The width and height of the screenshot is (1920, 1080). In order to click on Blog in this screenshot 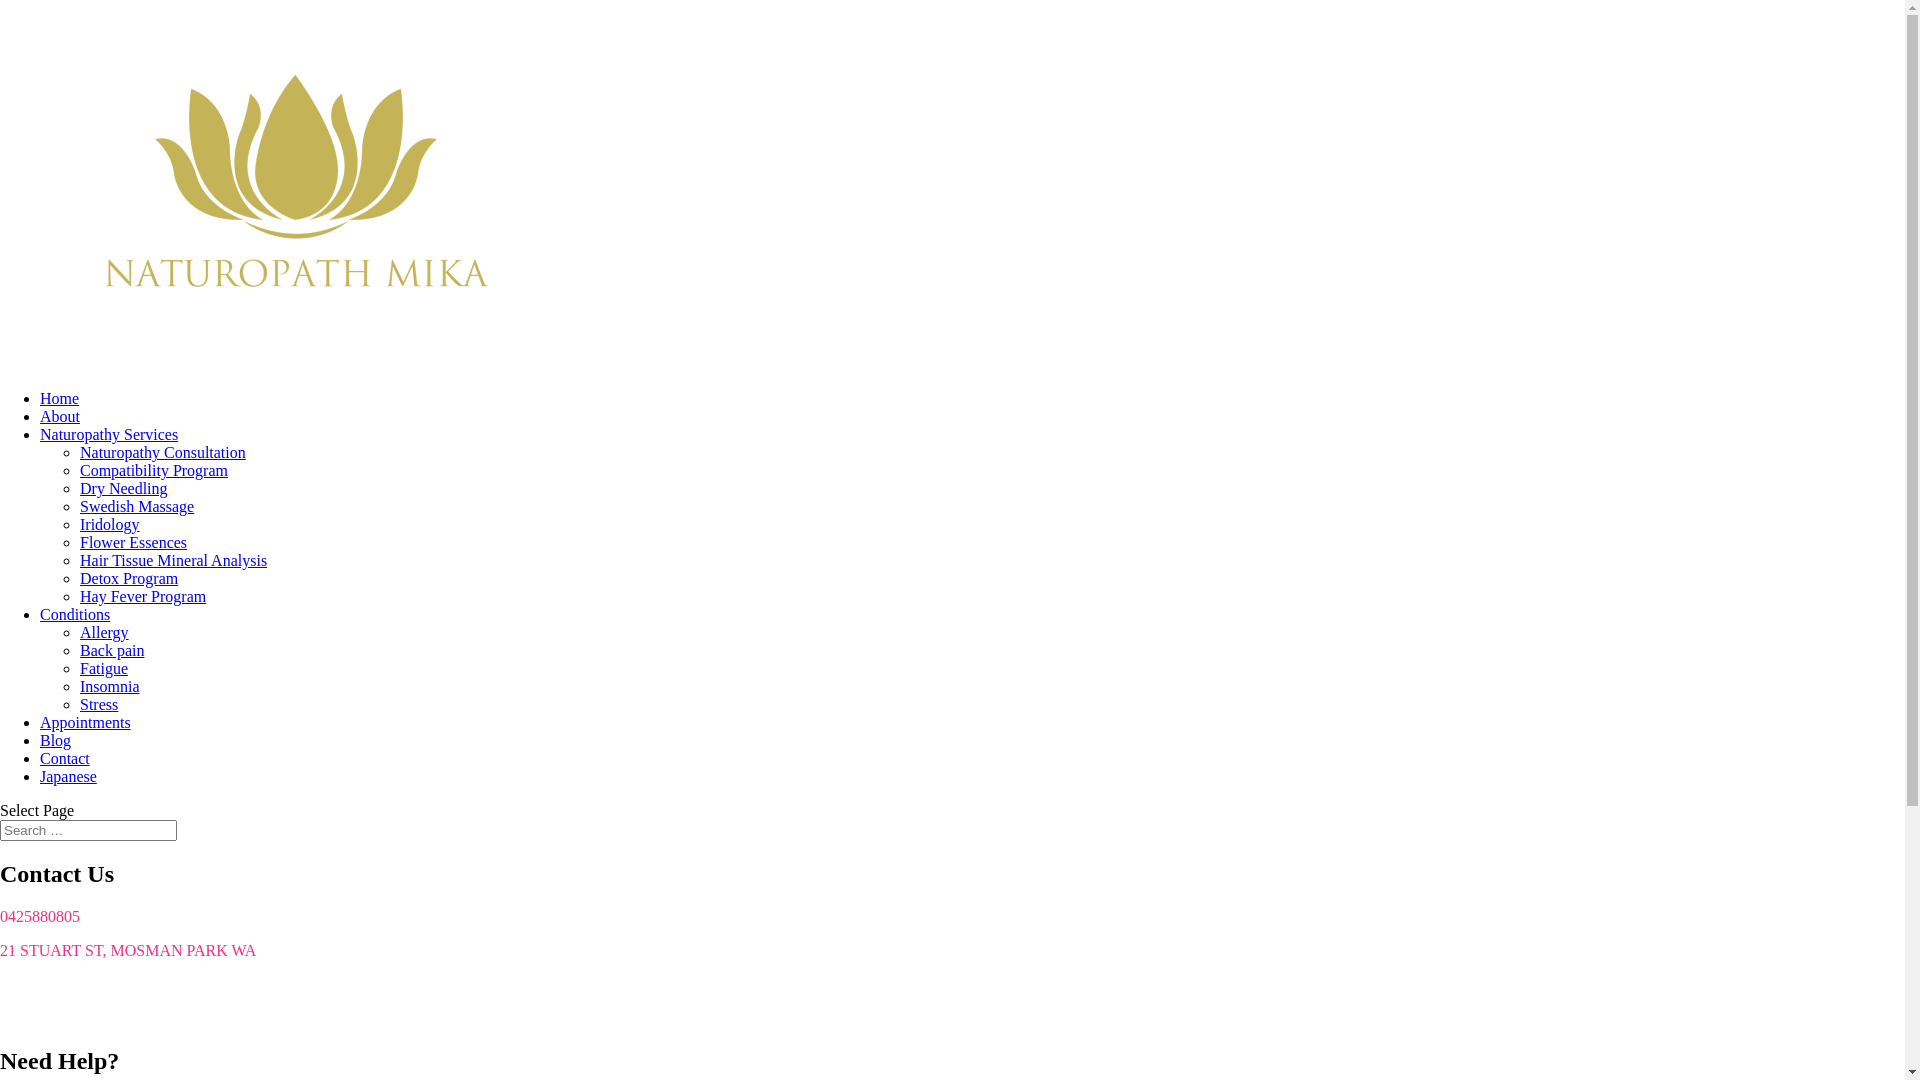, I will do `click(56, 740)`.